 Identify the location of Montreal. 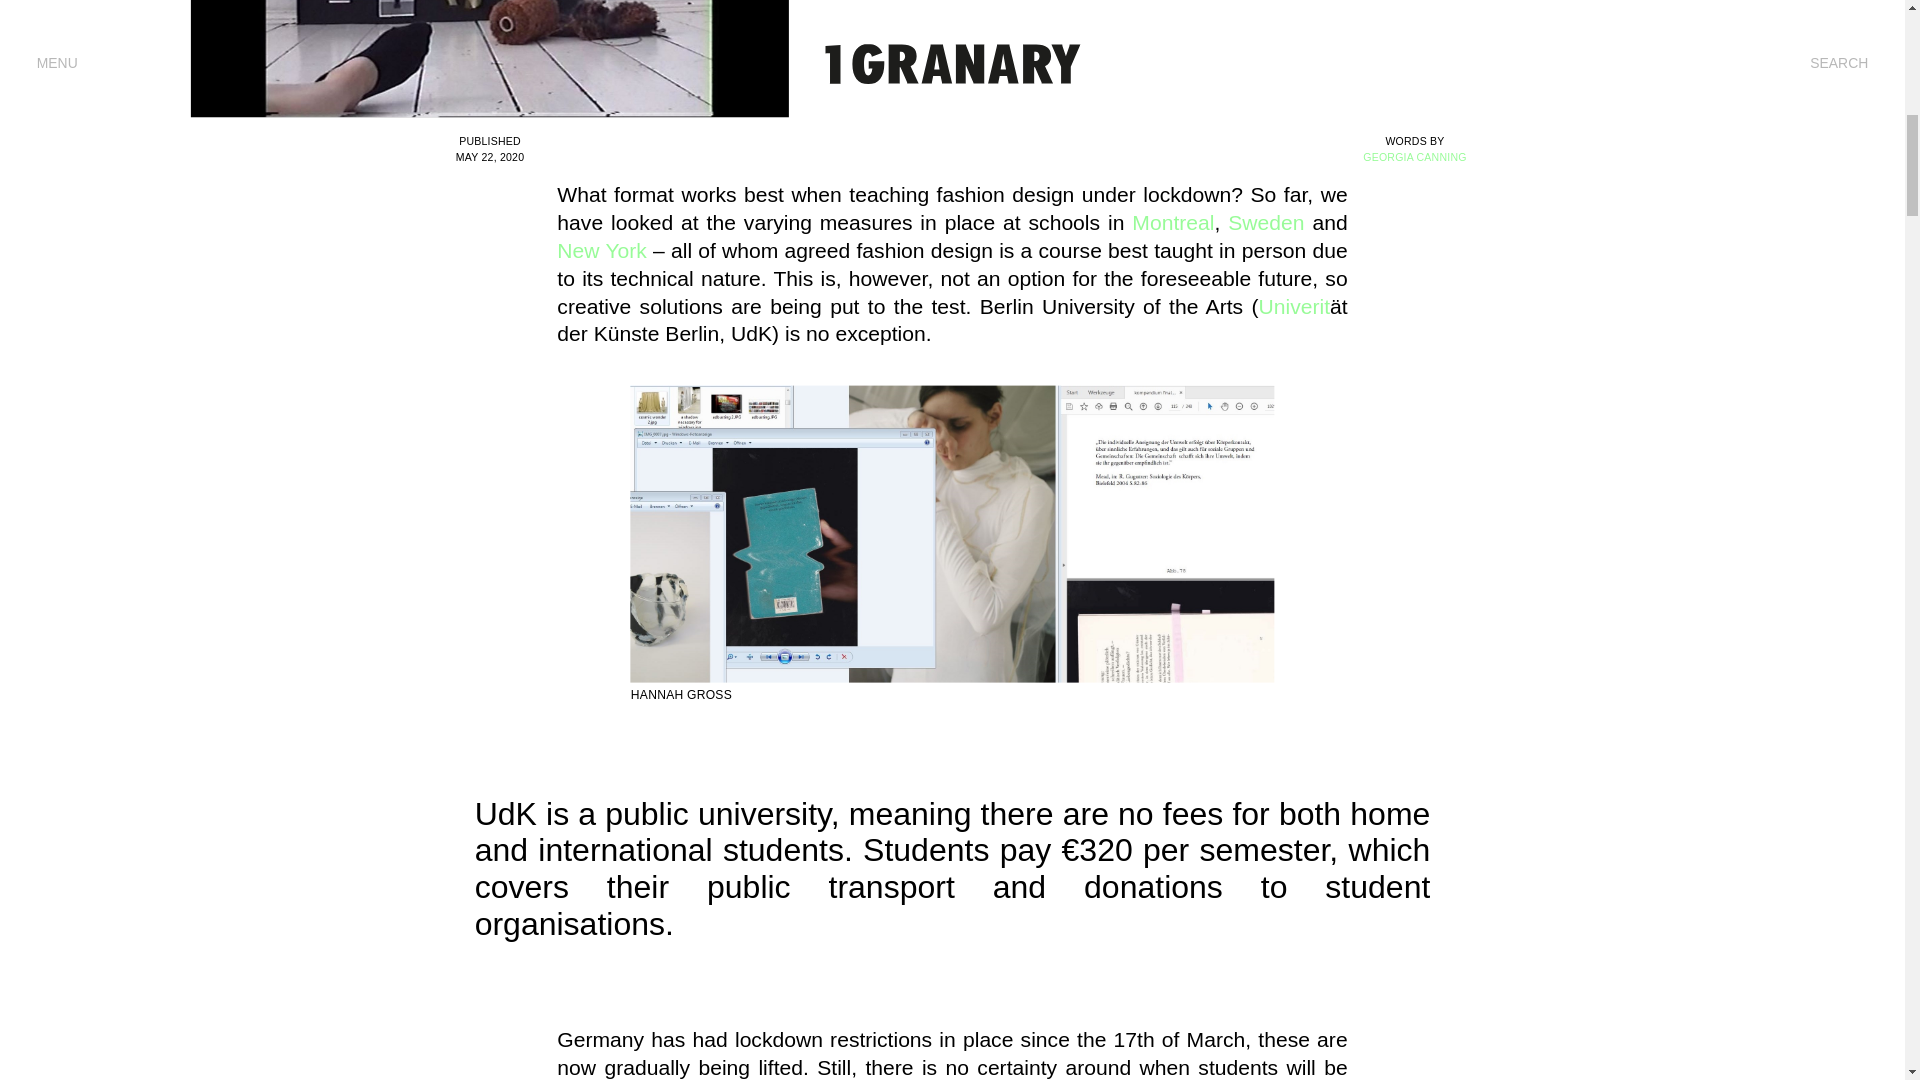
(1172, 222).